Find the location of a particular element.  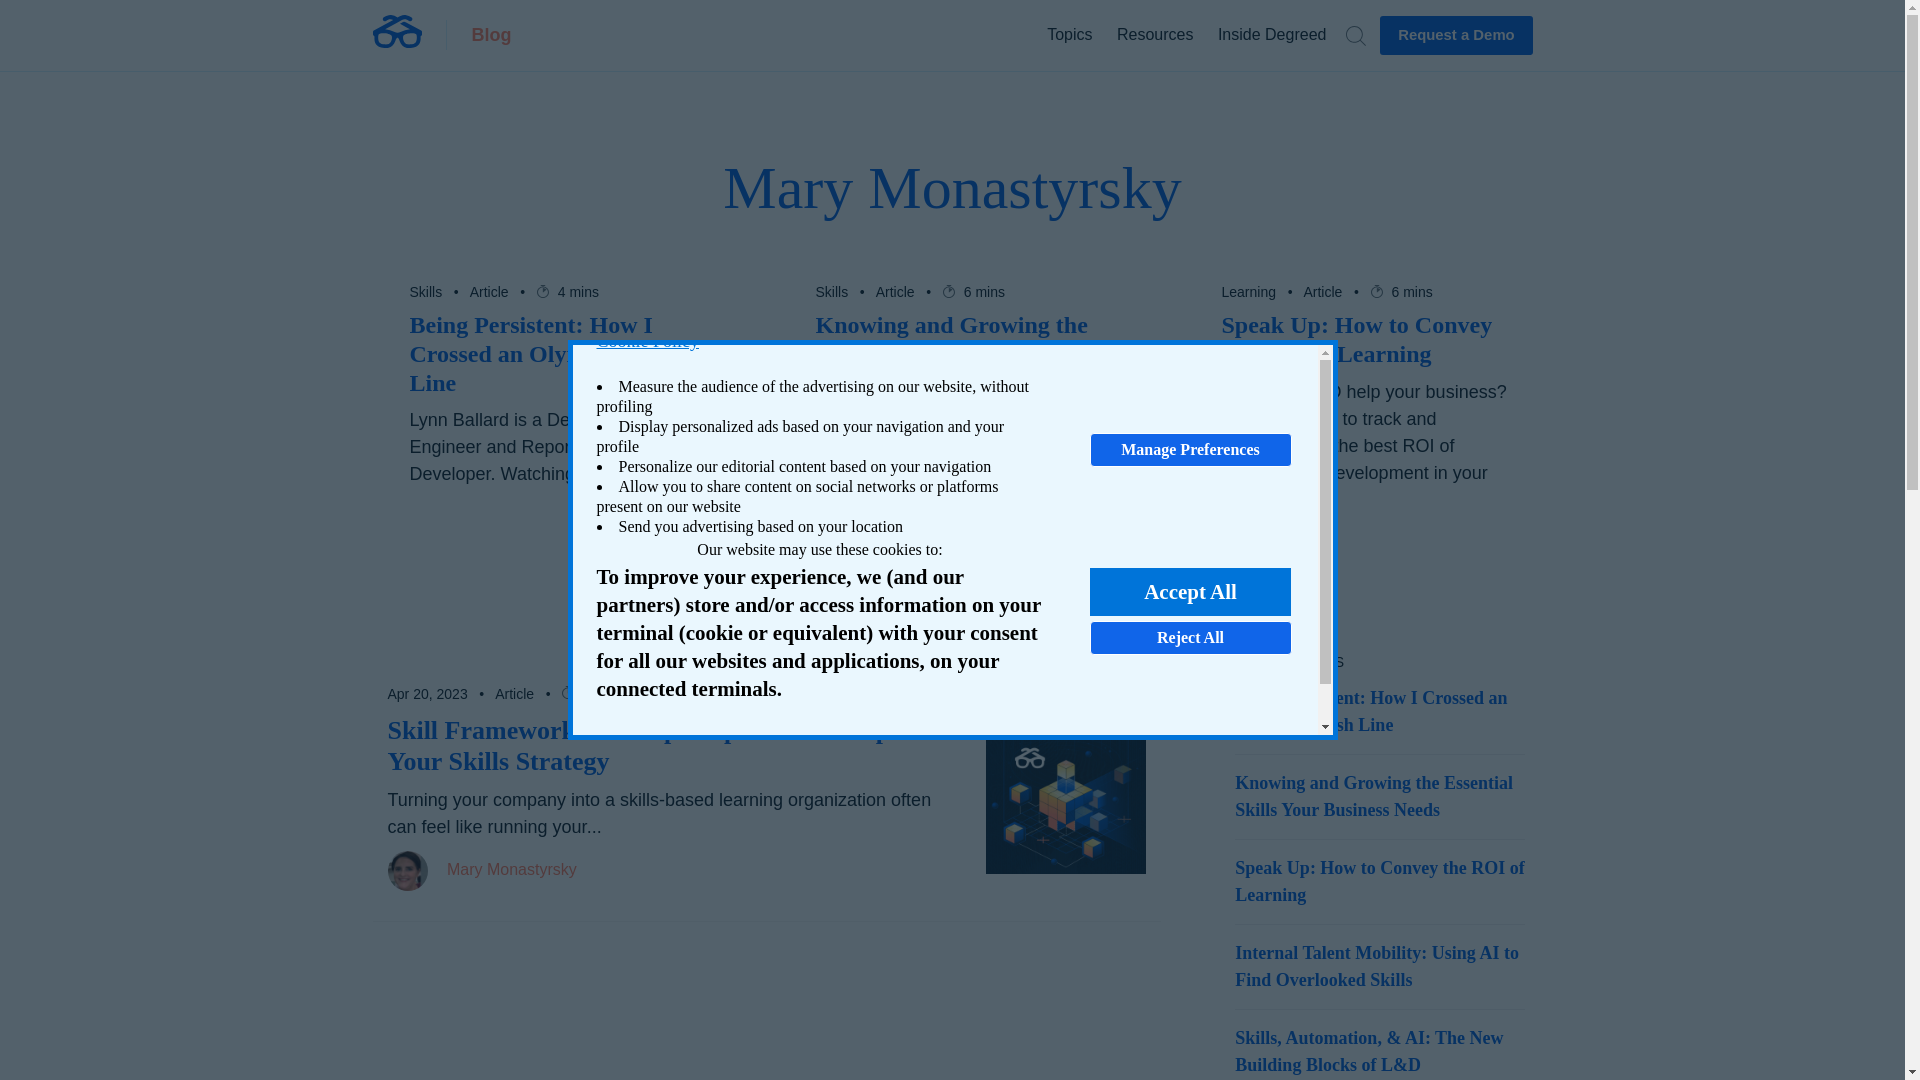

Resources is located at coordinates (1154, 34).